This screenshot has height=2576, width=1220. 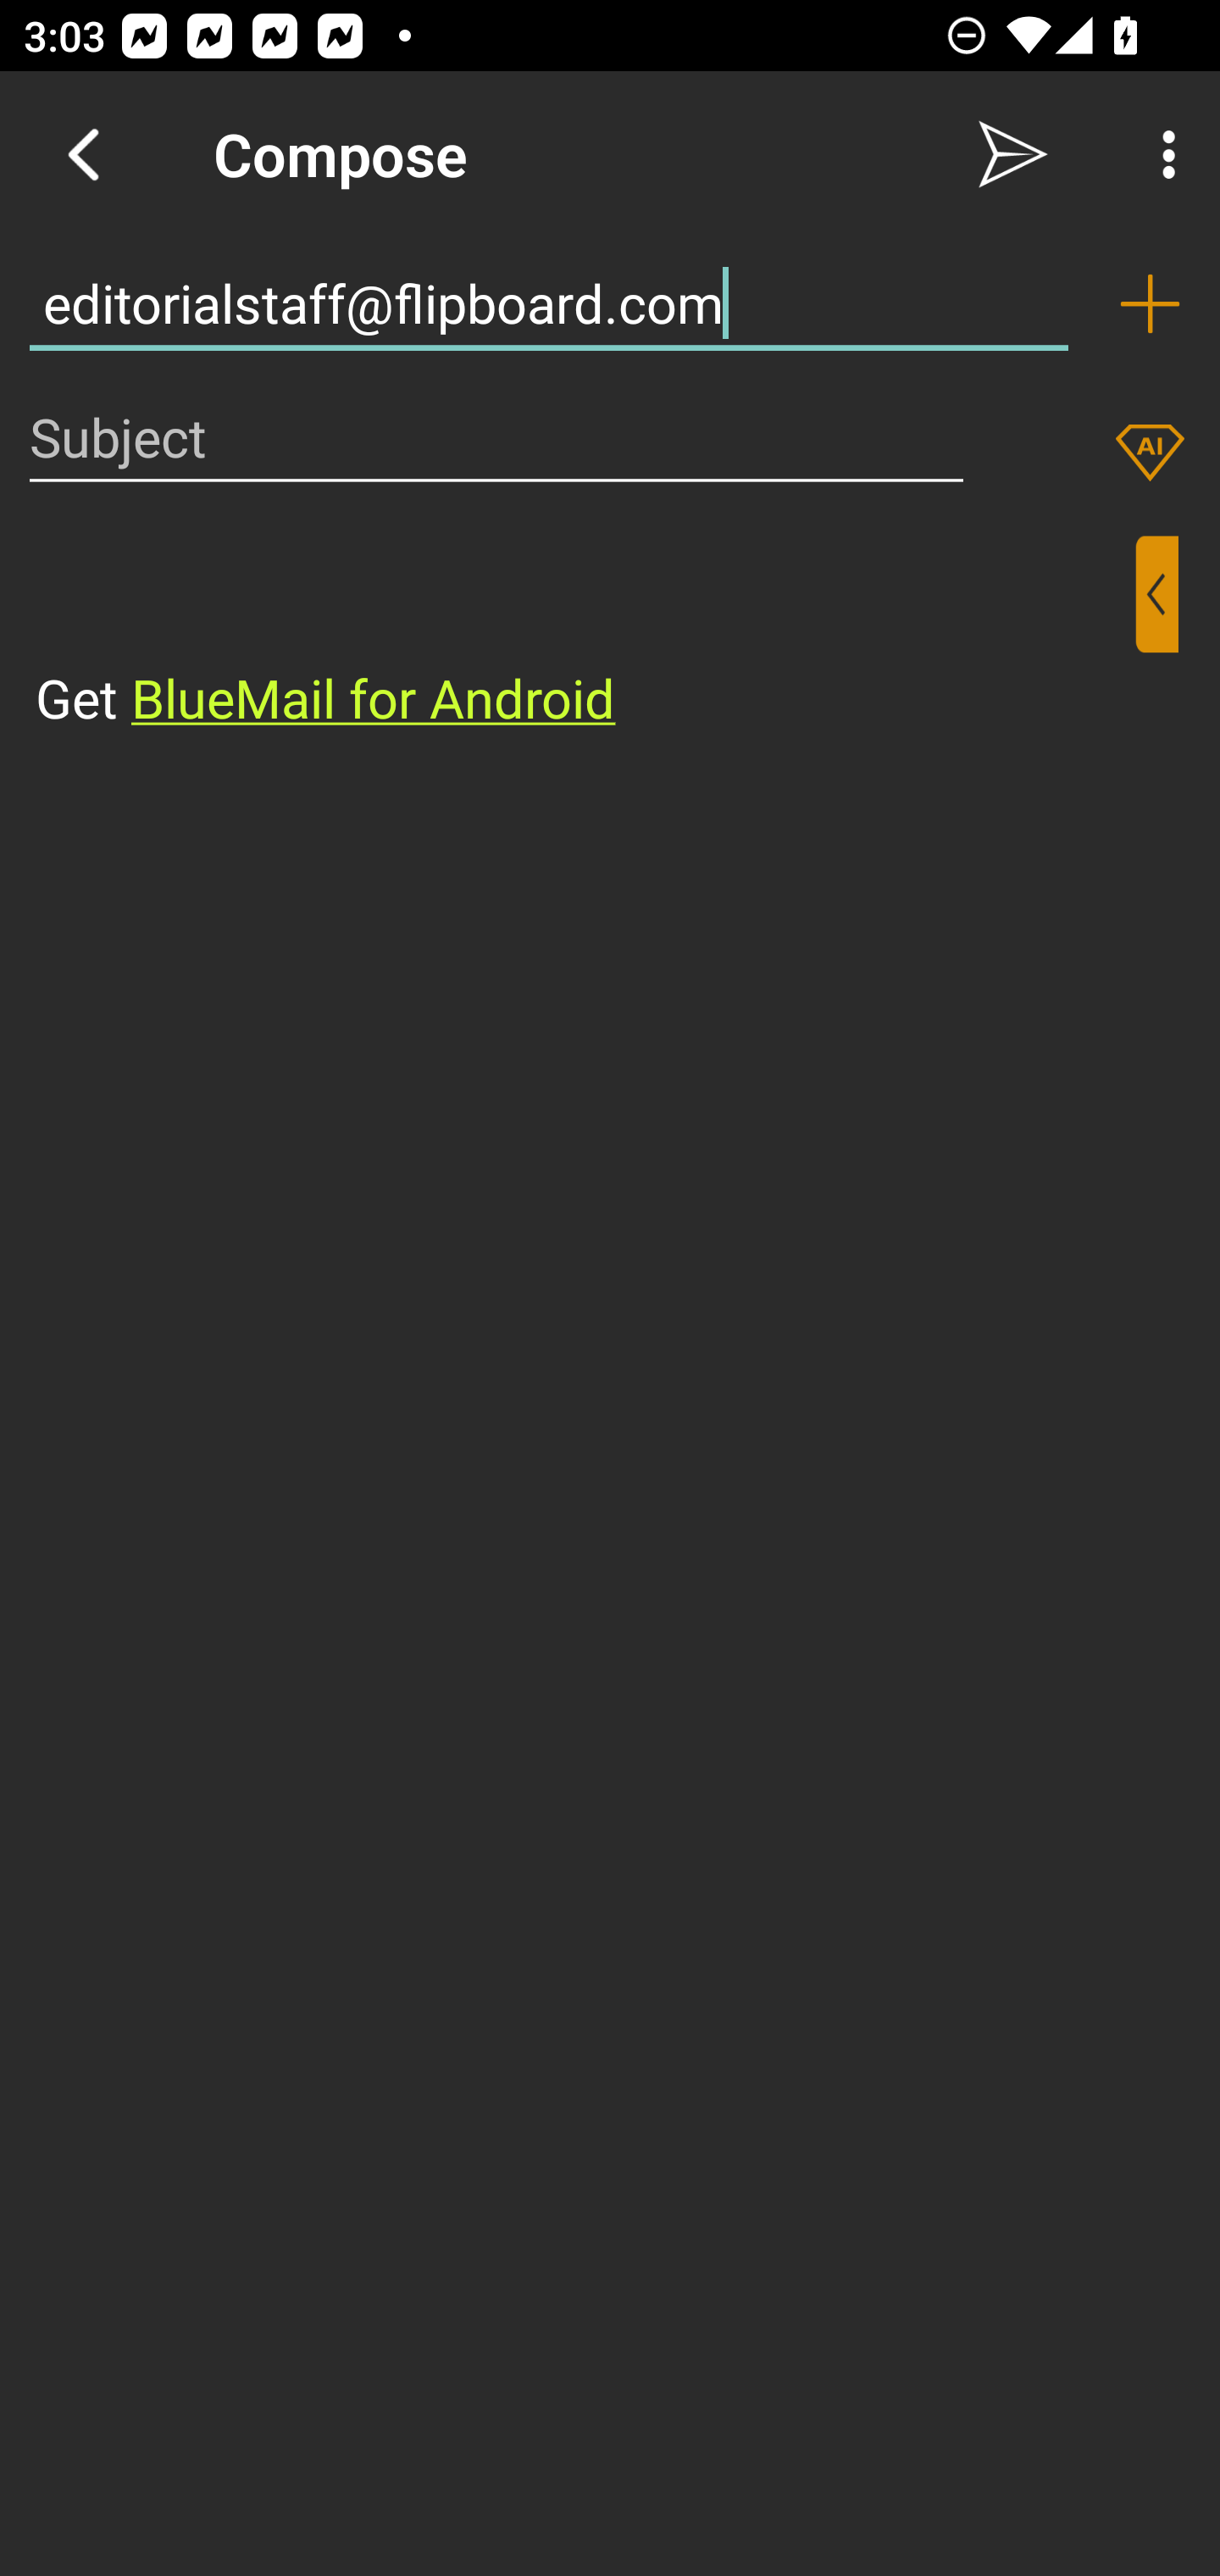 I want to click on Add recipient (To), so click(x=1150, y=303).